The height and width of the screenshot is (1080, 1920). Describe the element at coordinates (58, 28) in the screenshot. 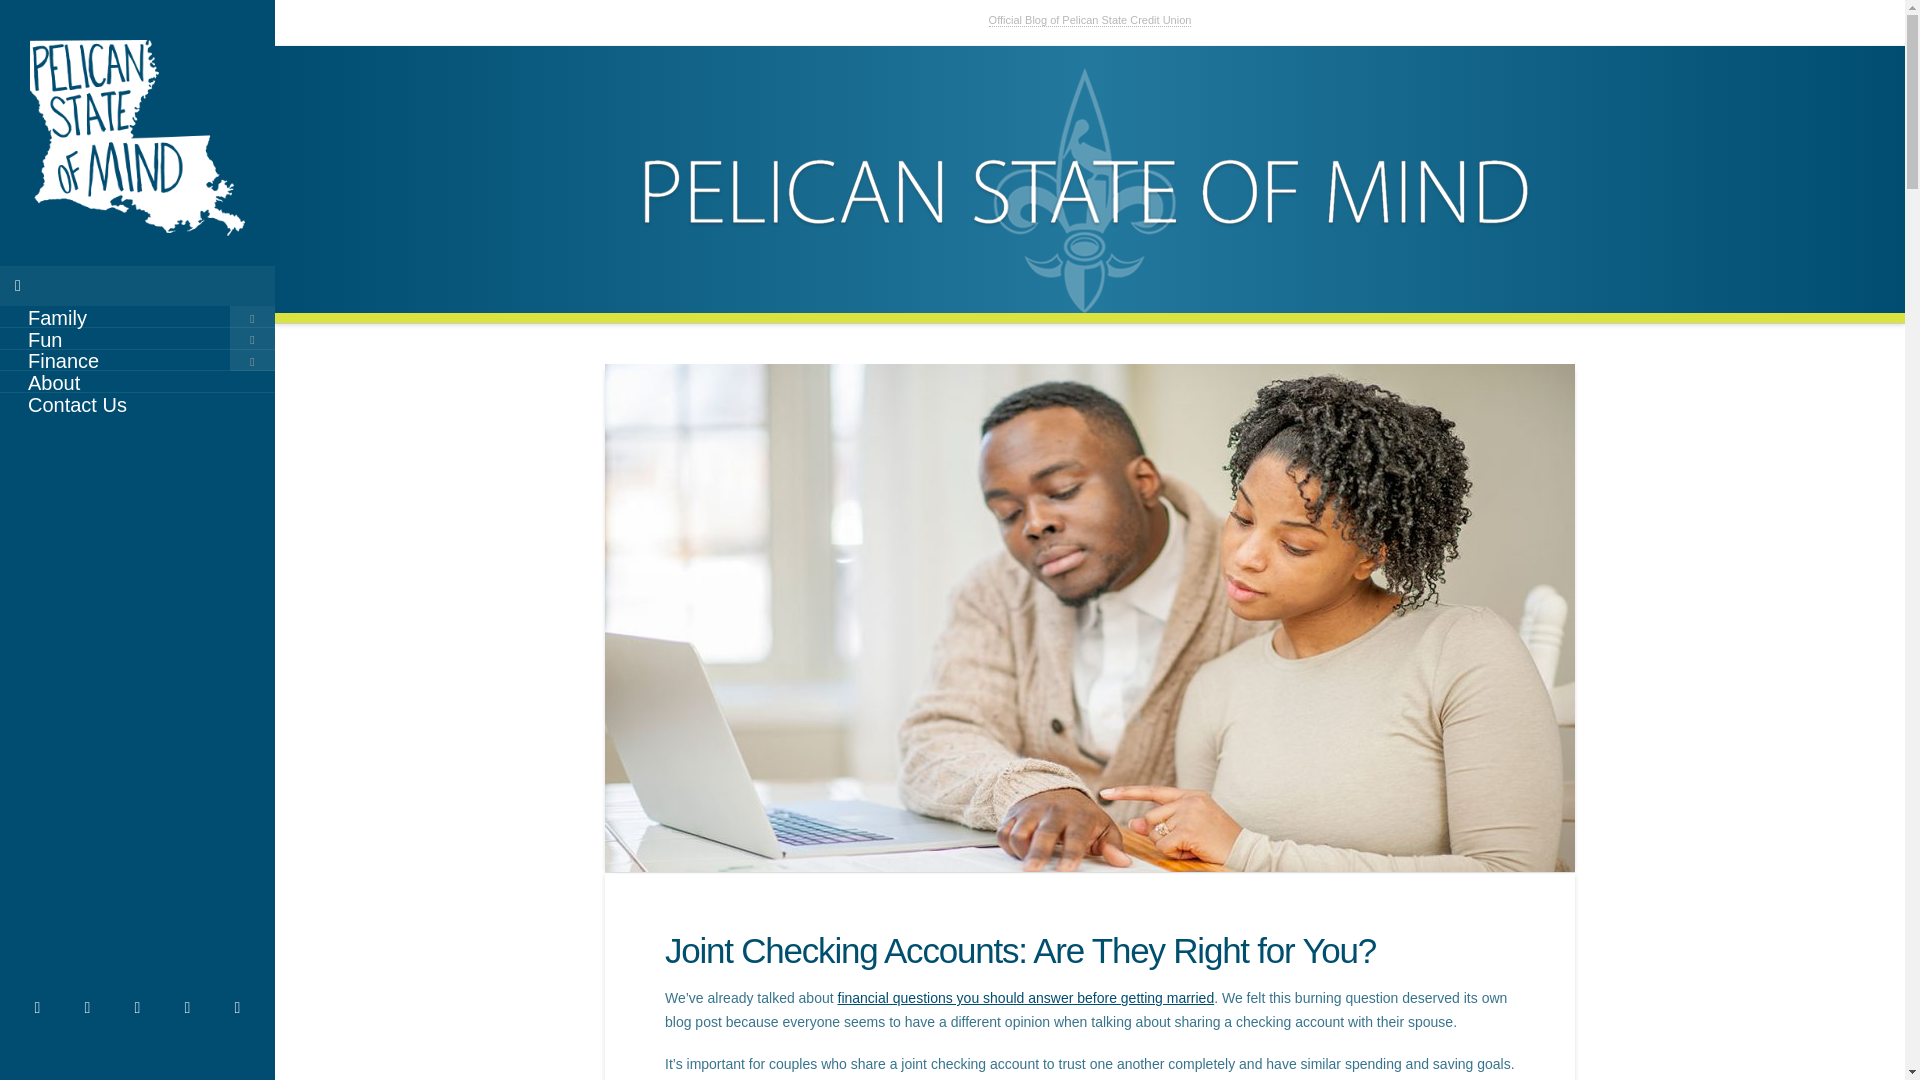

I see `Search` at that location.